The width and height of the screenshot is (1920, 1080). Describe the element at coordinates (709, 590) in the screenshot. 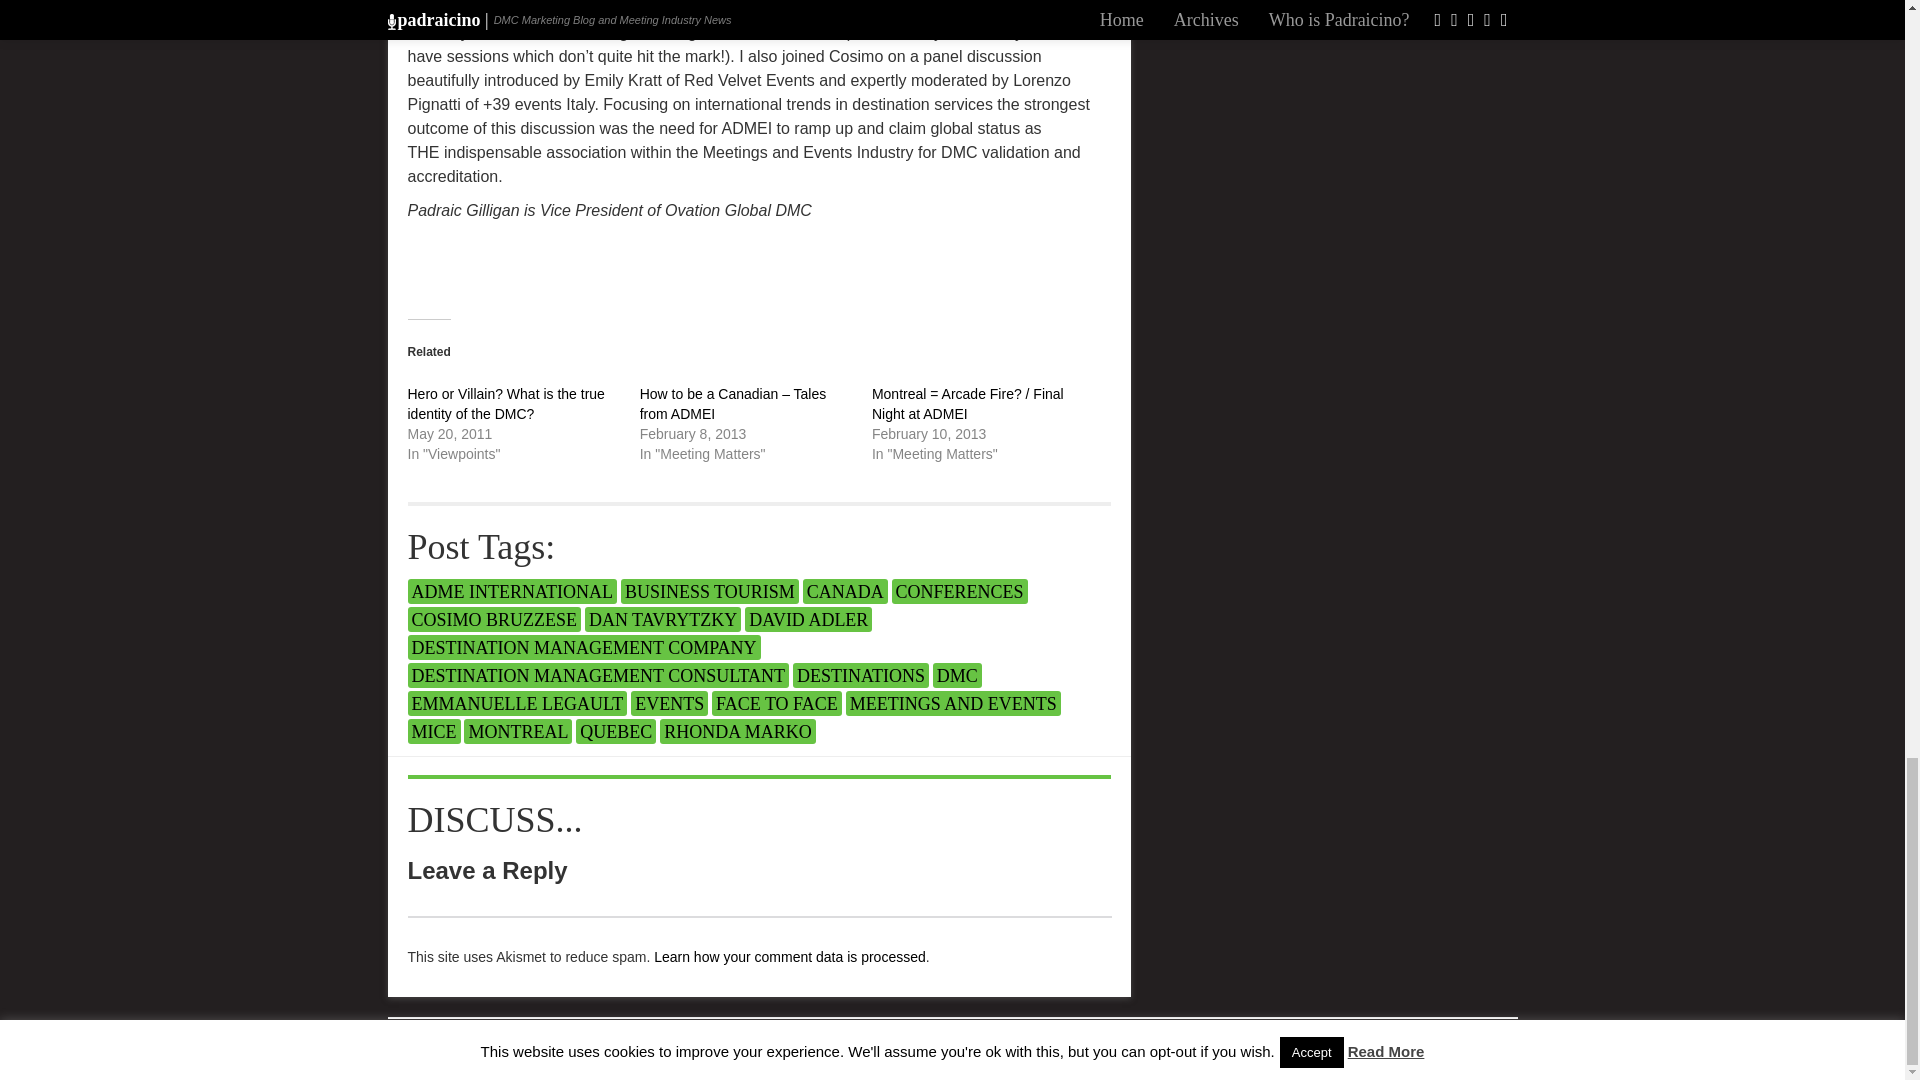

I see `BUSINESS TOURISM` at that location.